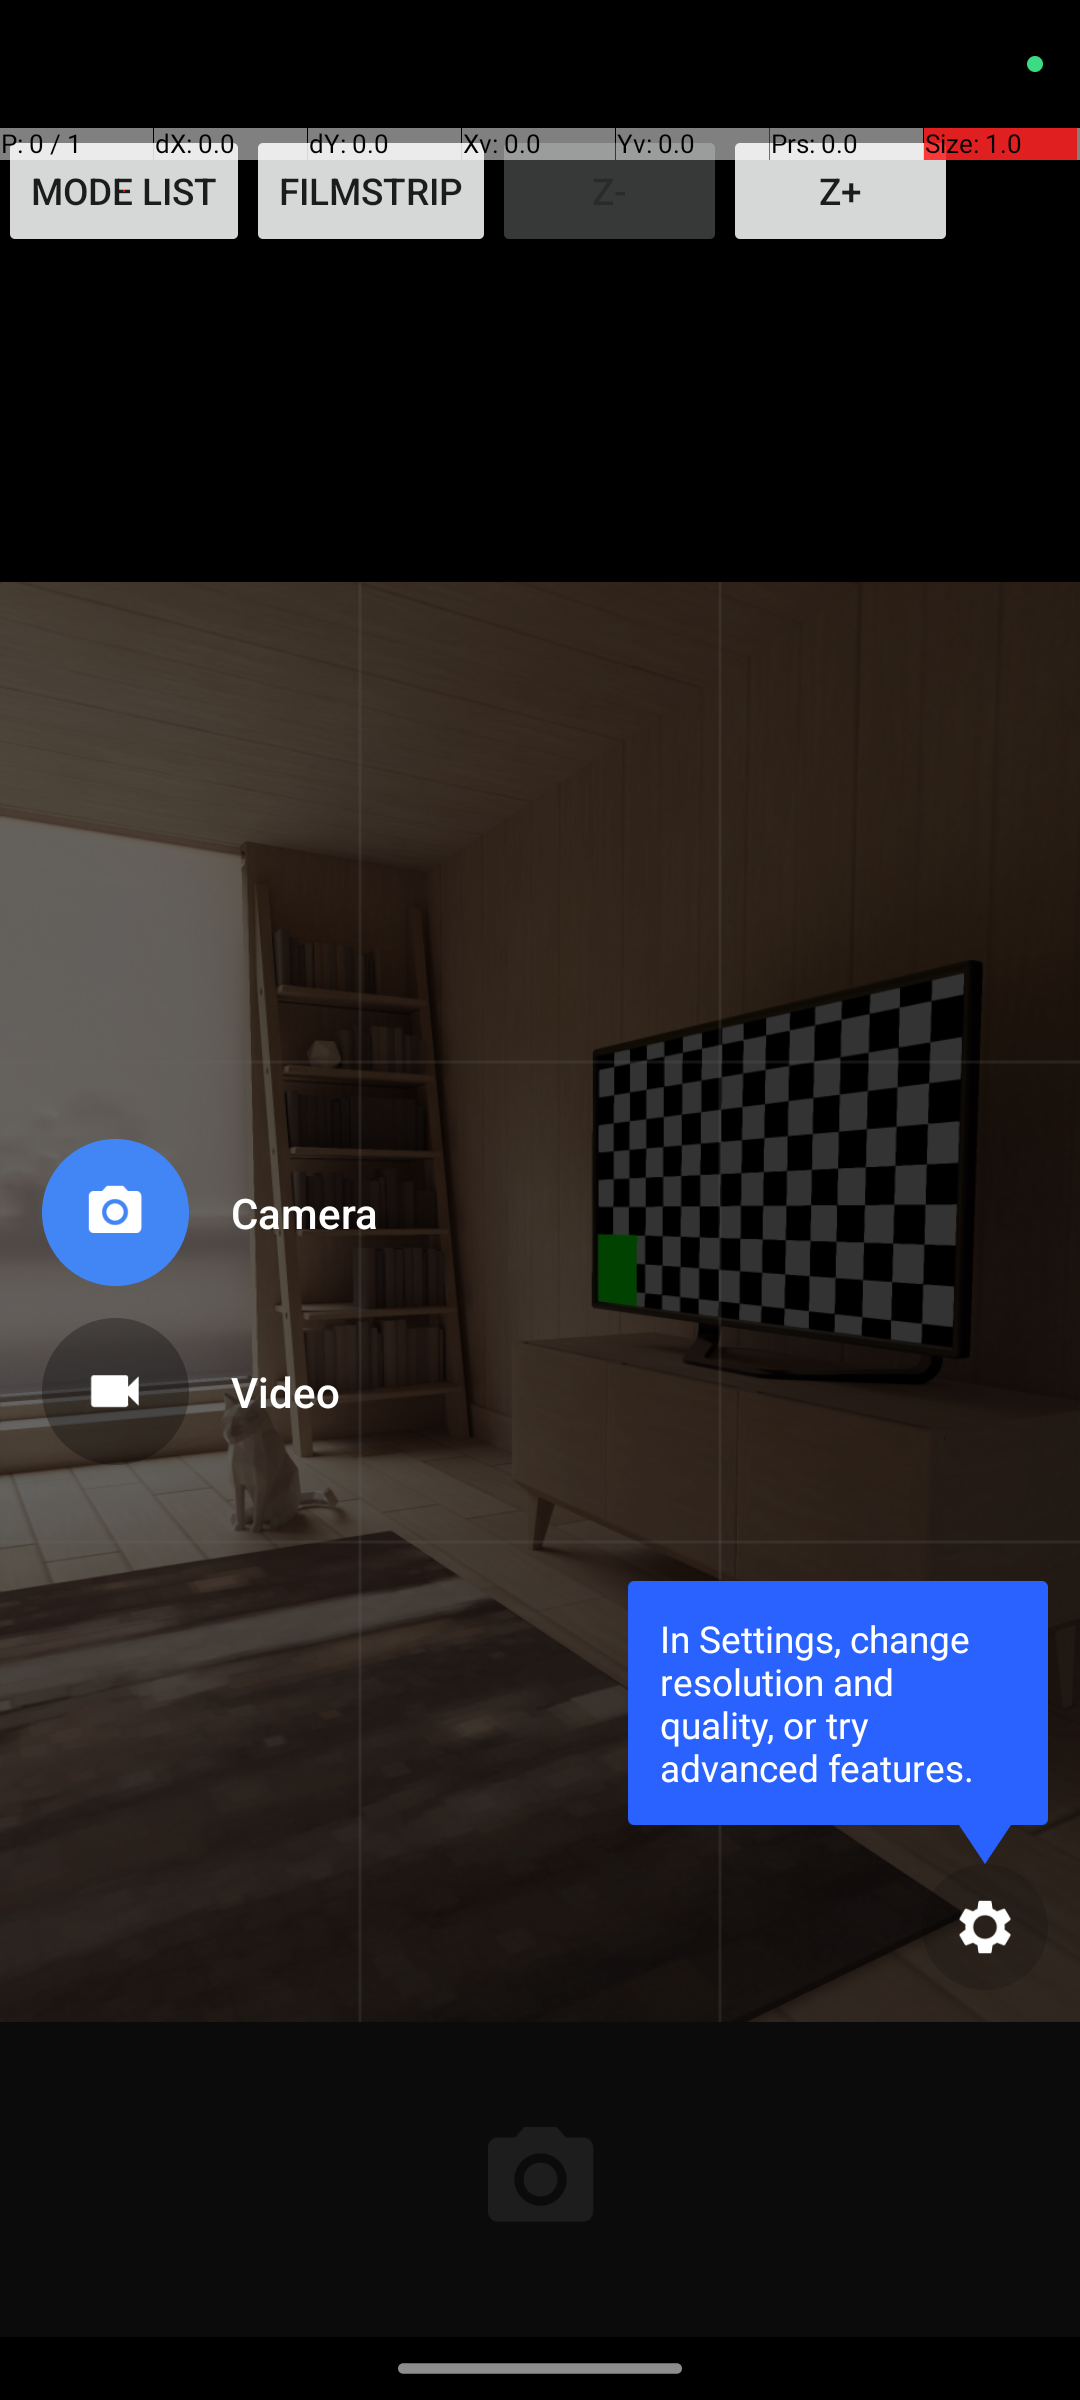  Describe the element at coordinates (206, 1220) in the screenshot. I see `Switch to Camera Mode` at that location.